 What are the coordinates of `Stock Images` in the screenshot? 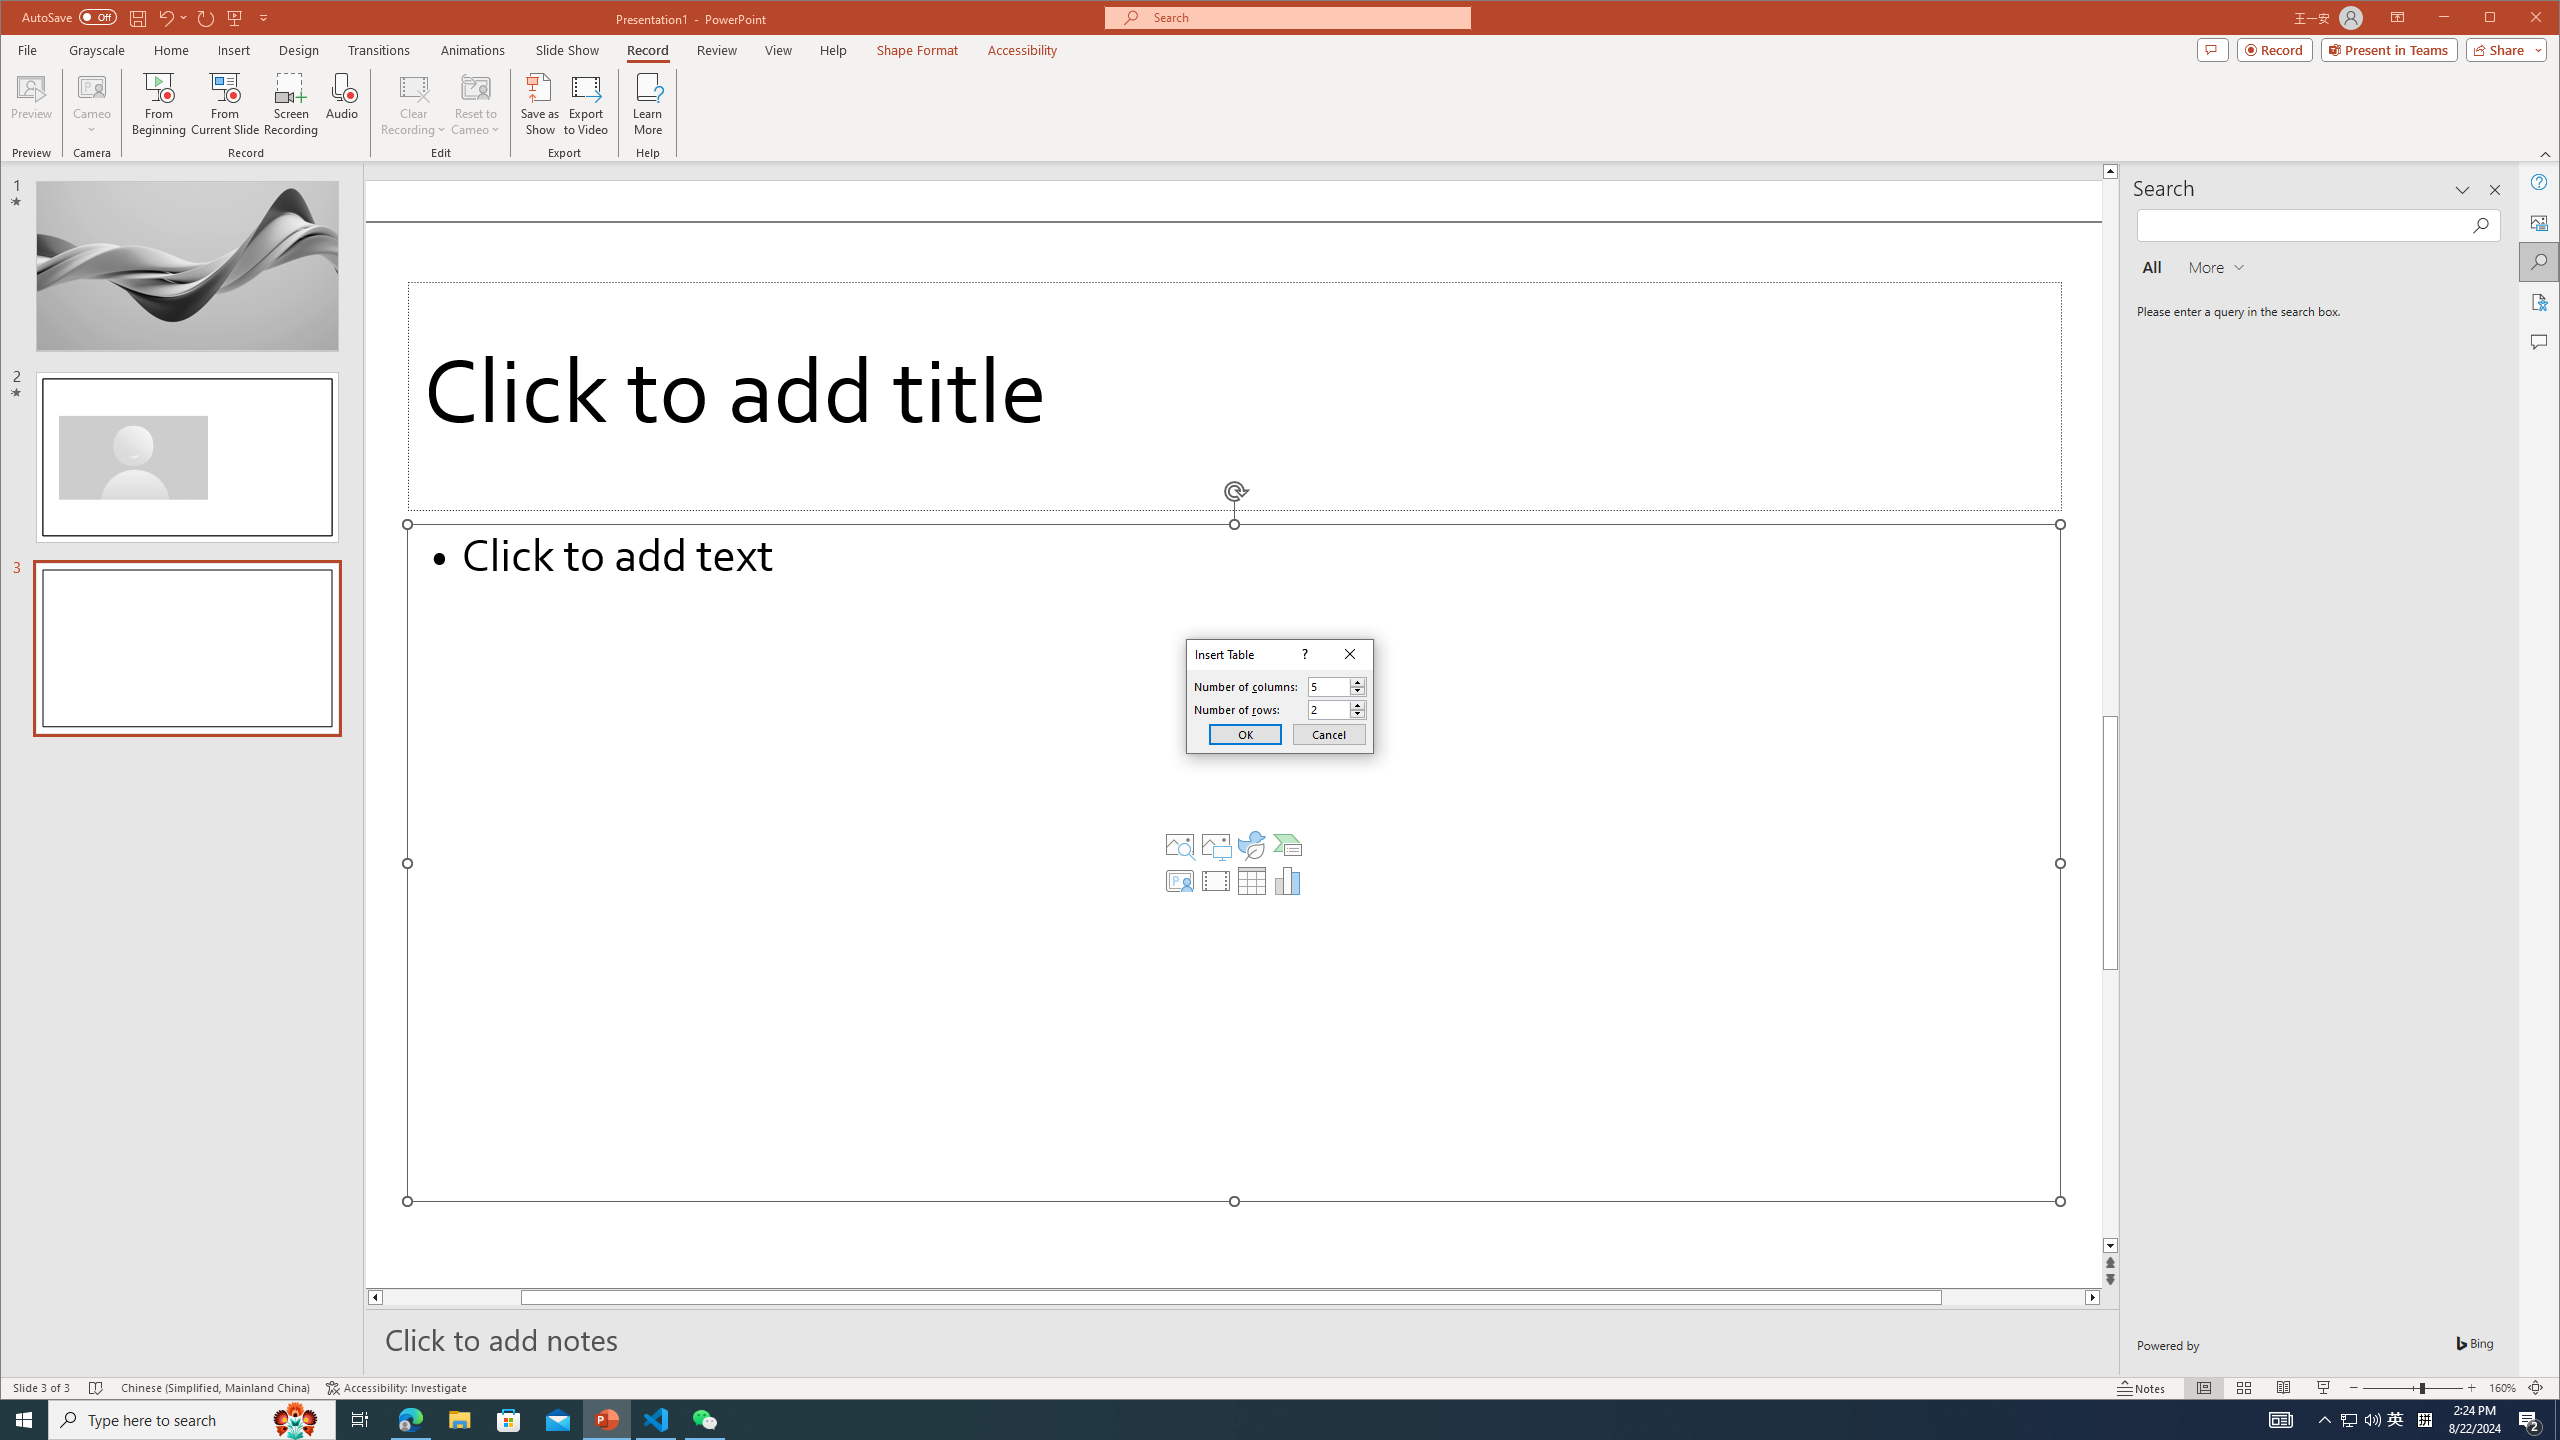 It's located at (1180, 845).